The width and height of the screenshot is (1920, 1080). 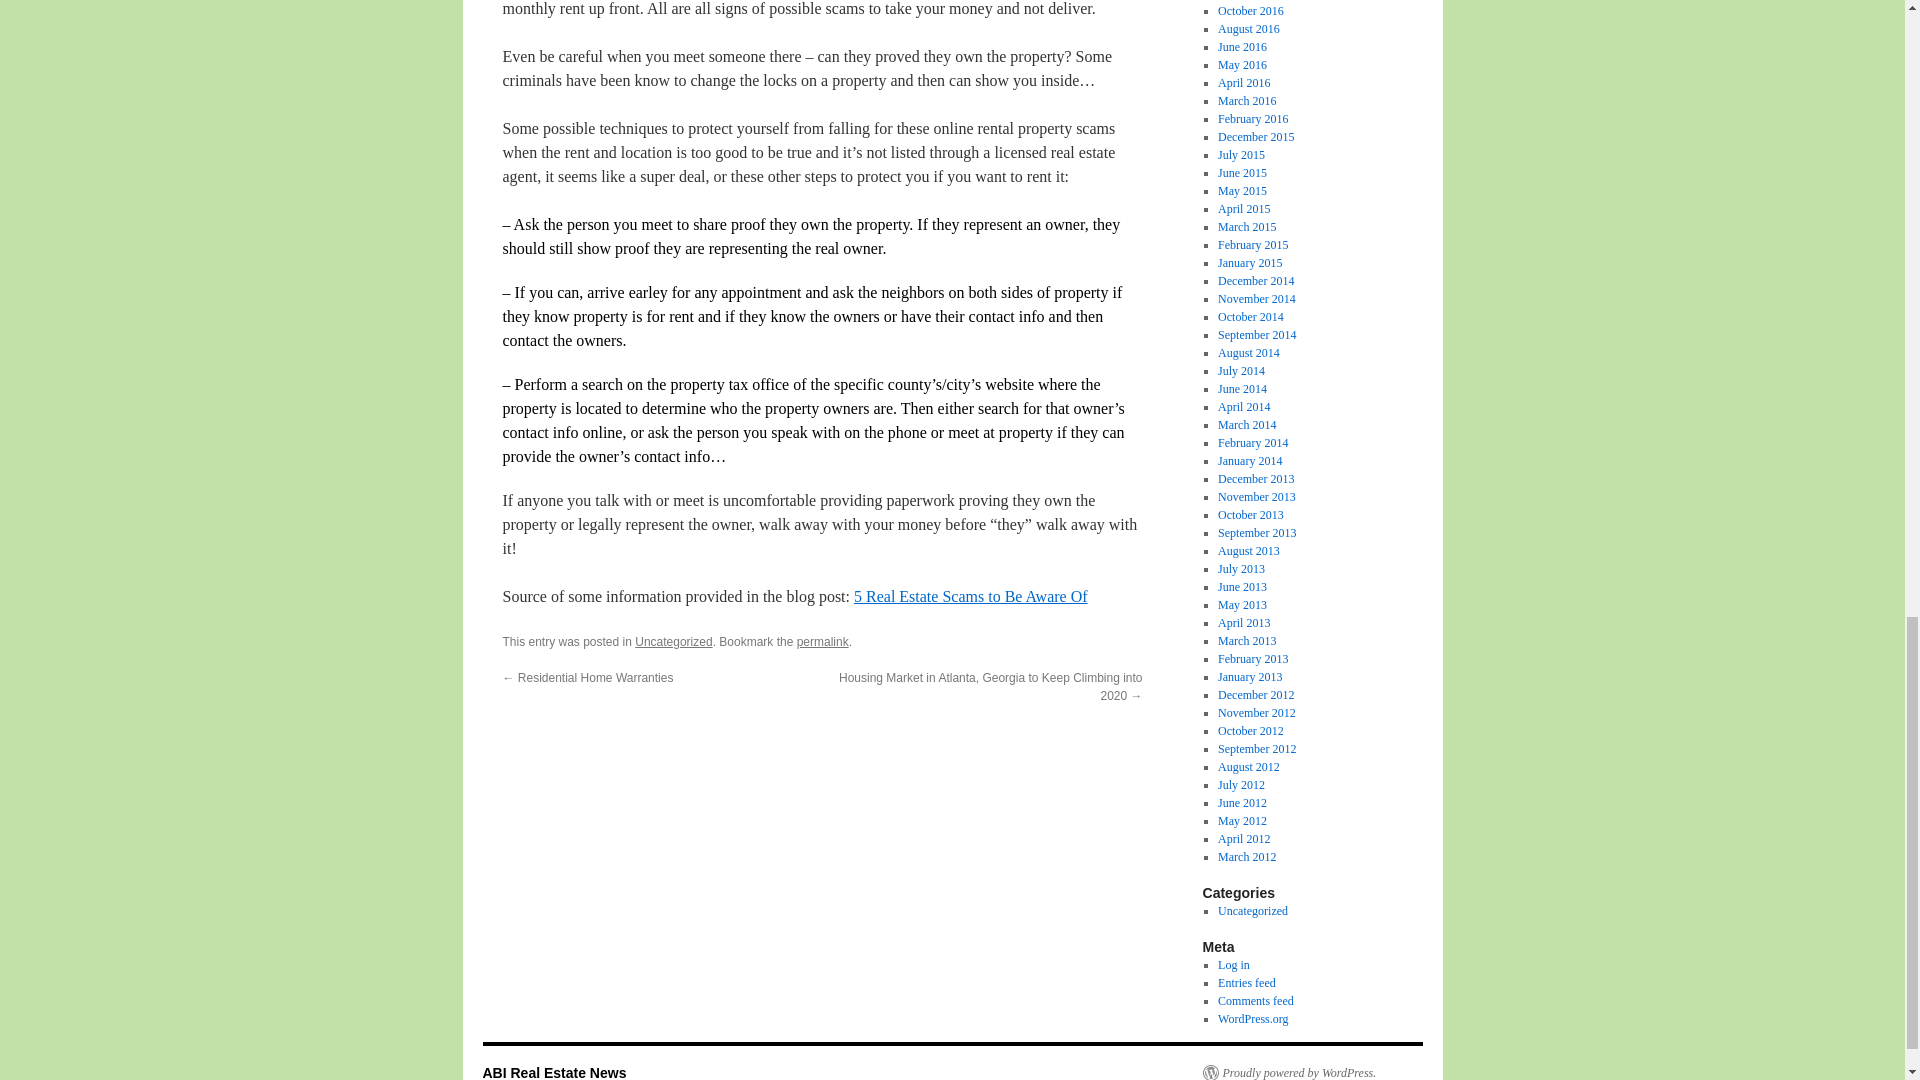 What do you see at coordinates (674, 642) in the screenshot?
I see `Uncategorized` at bounding box center [674, 642].